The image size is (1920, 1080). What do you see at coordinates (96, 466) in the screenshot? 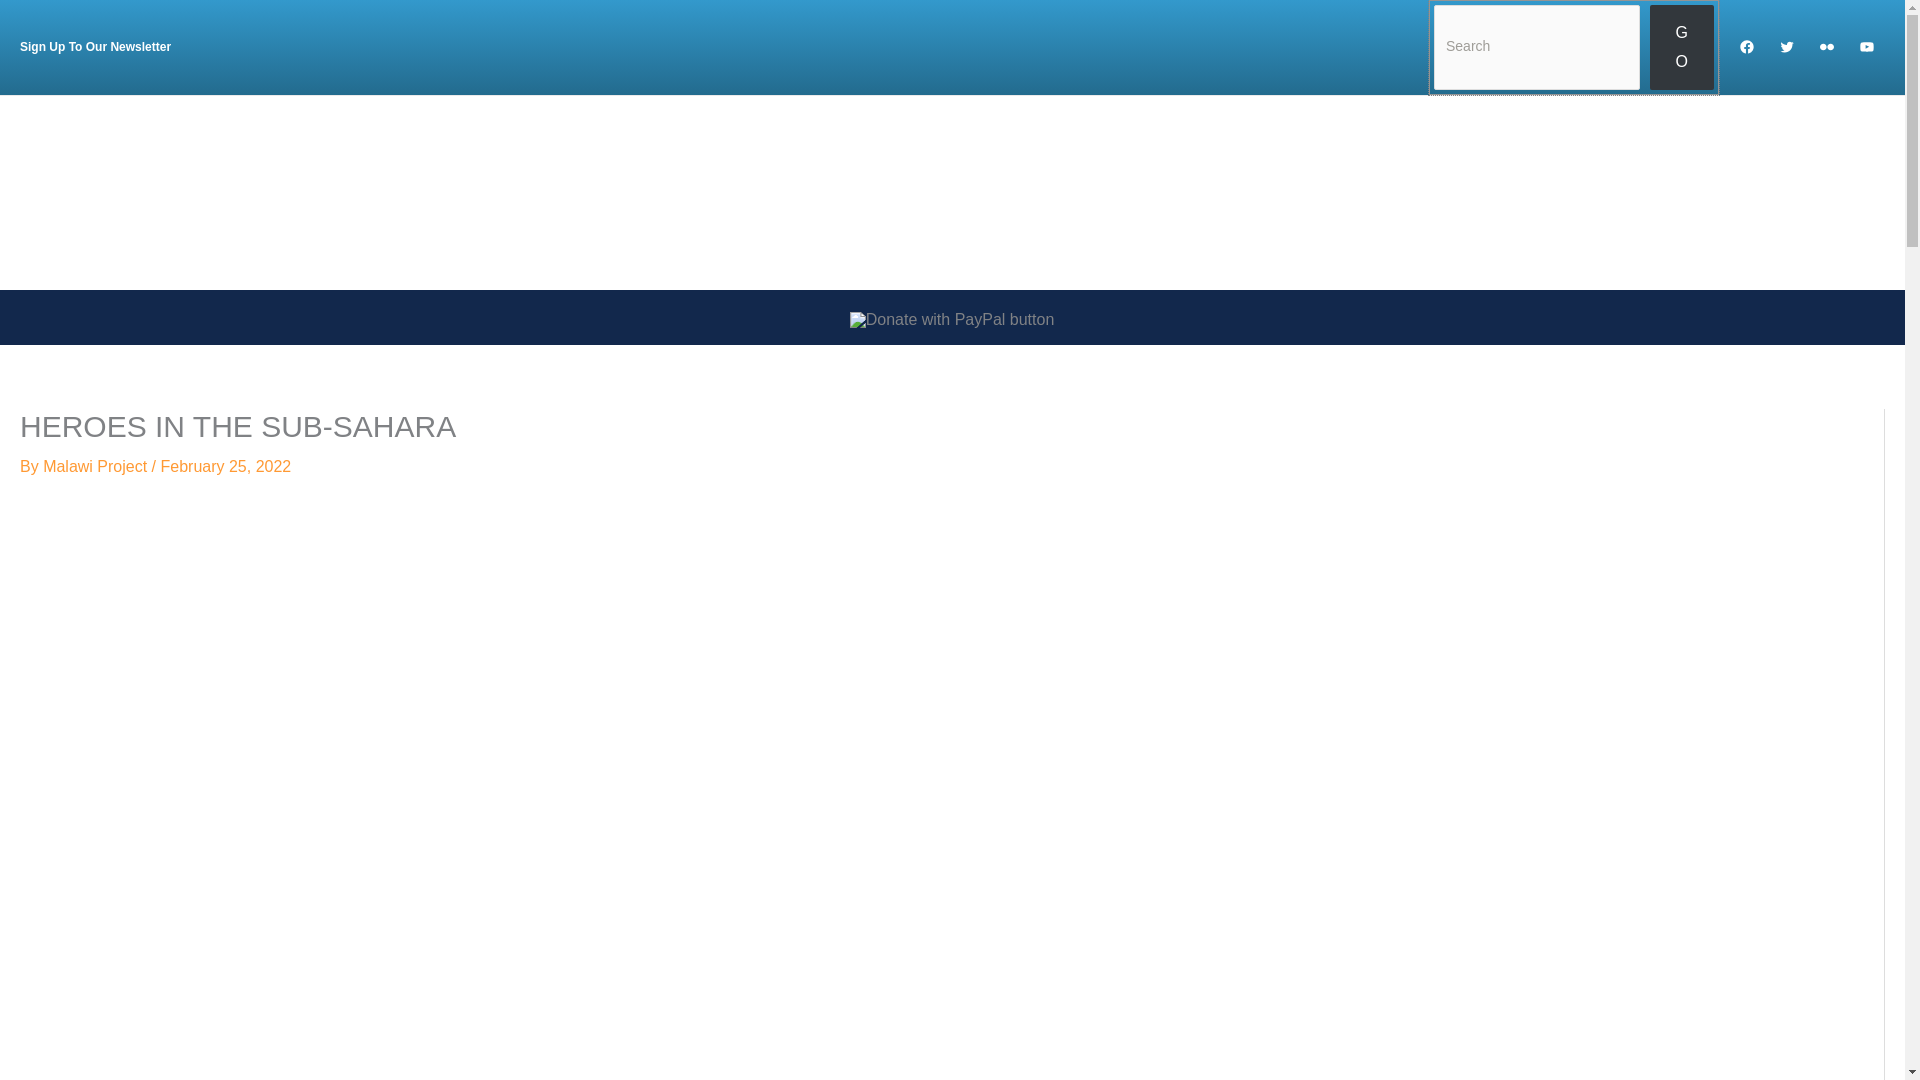
I see `View all posts by Malawi Project` at bounding box center [96, 466].